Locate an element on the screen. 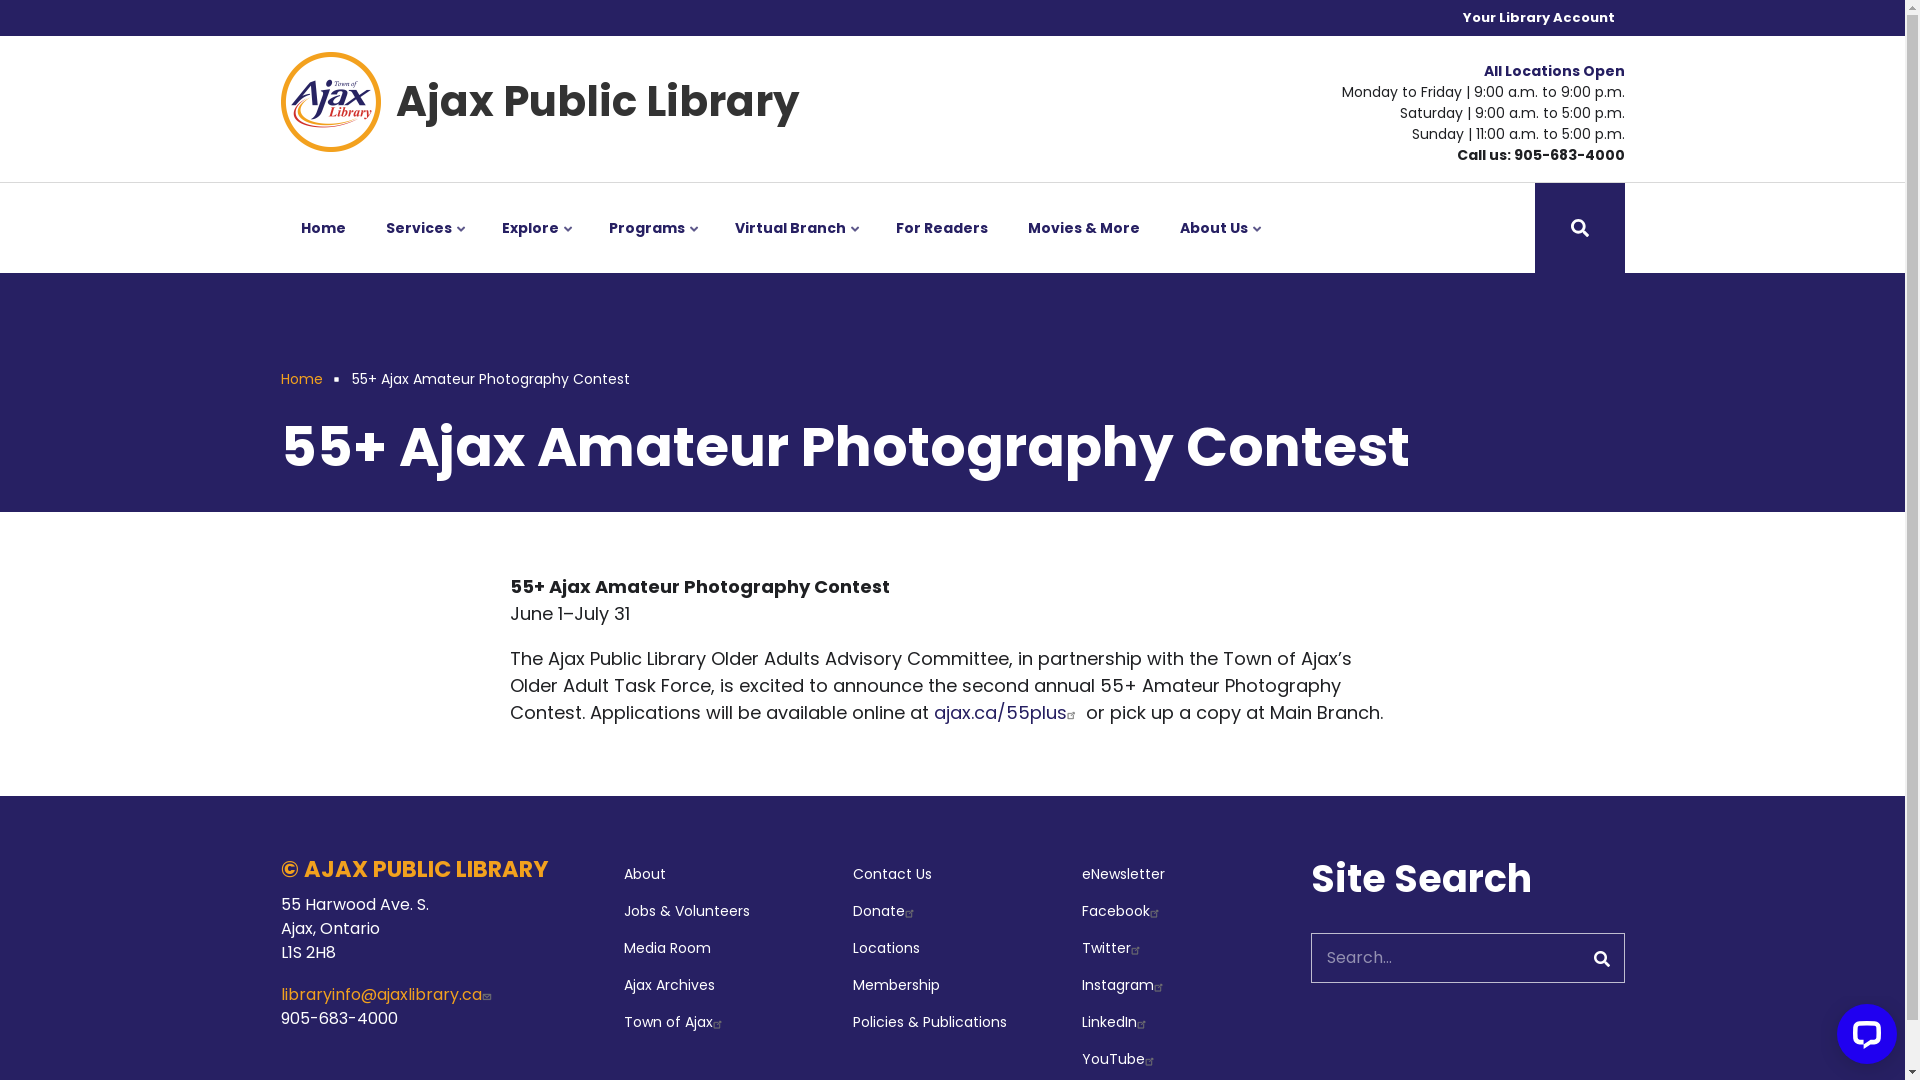 This screenshot has height=1080, width=1920. Donate(link is external) is located at coordinates (952, 912).